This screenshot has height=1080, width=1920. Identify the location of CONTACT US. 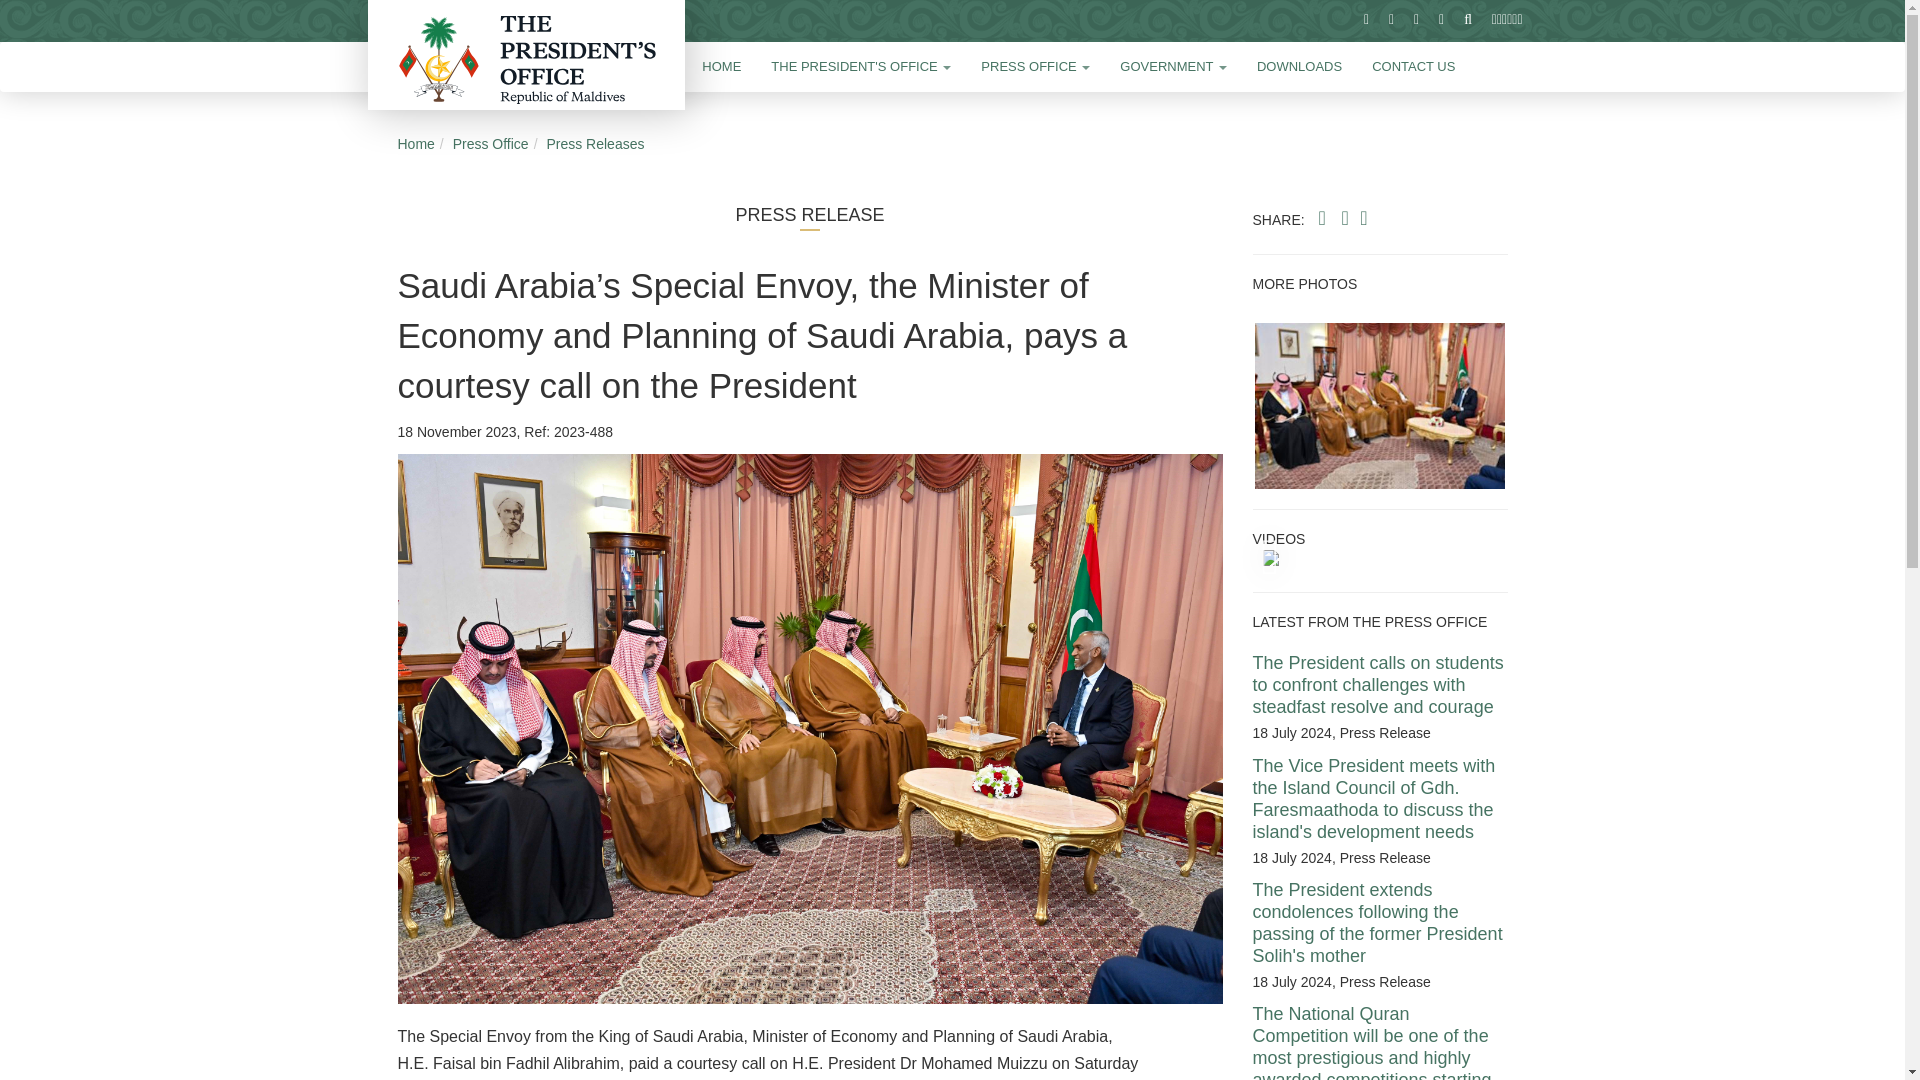
(1414, 66).